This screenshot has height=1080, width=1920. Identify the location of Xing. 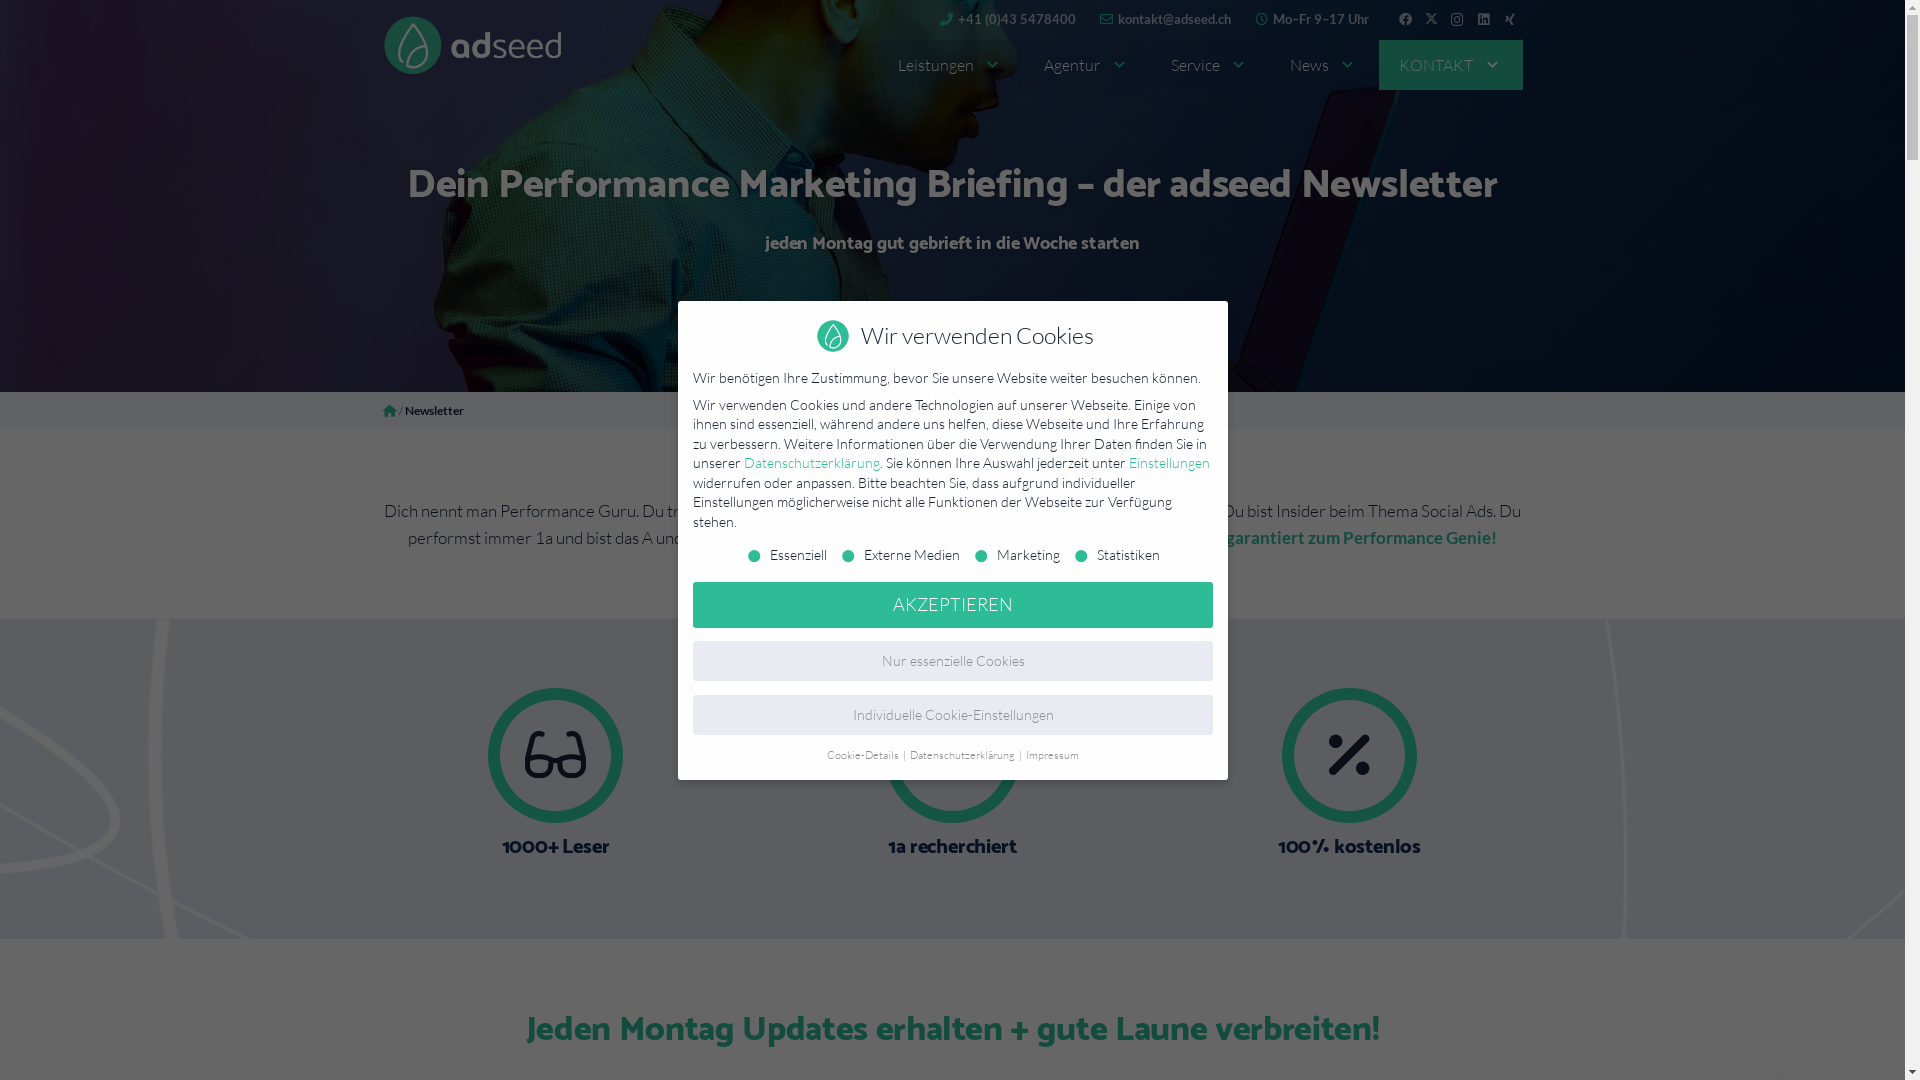
(1509, 20).